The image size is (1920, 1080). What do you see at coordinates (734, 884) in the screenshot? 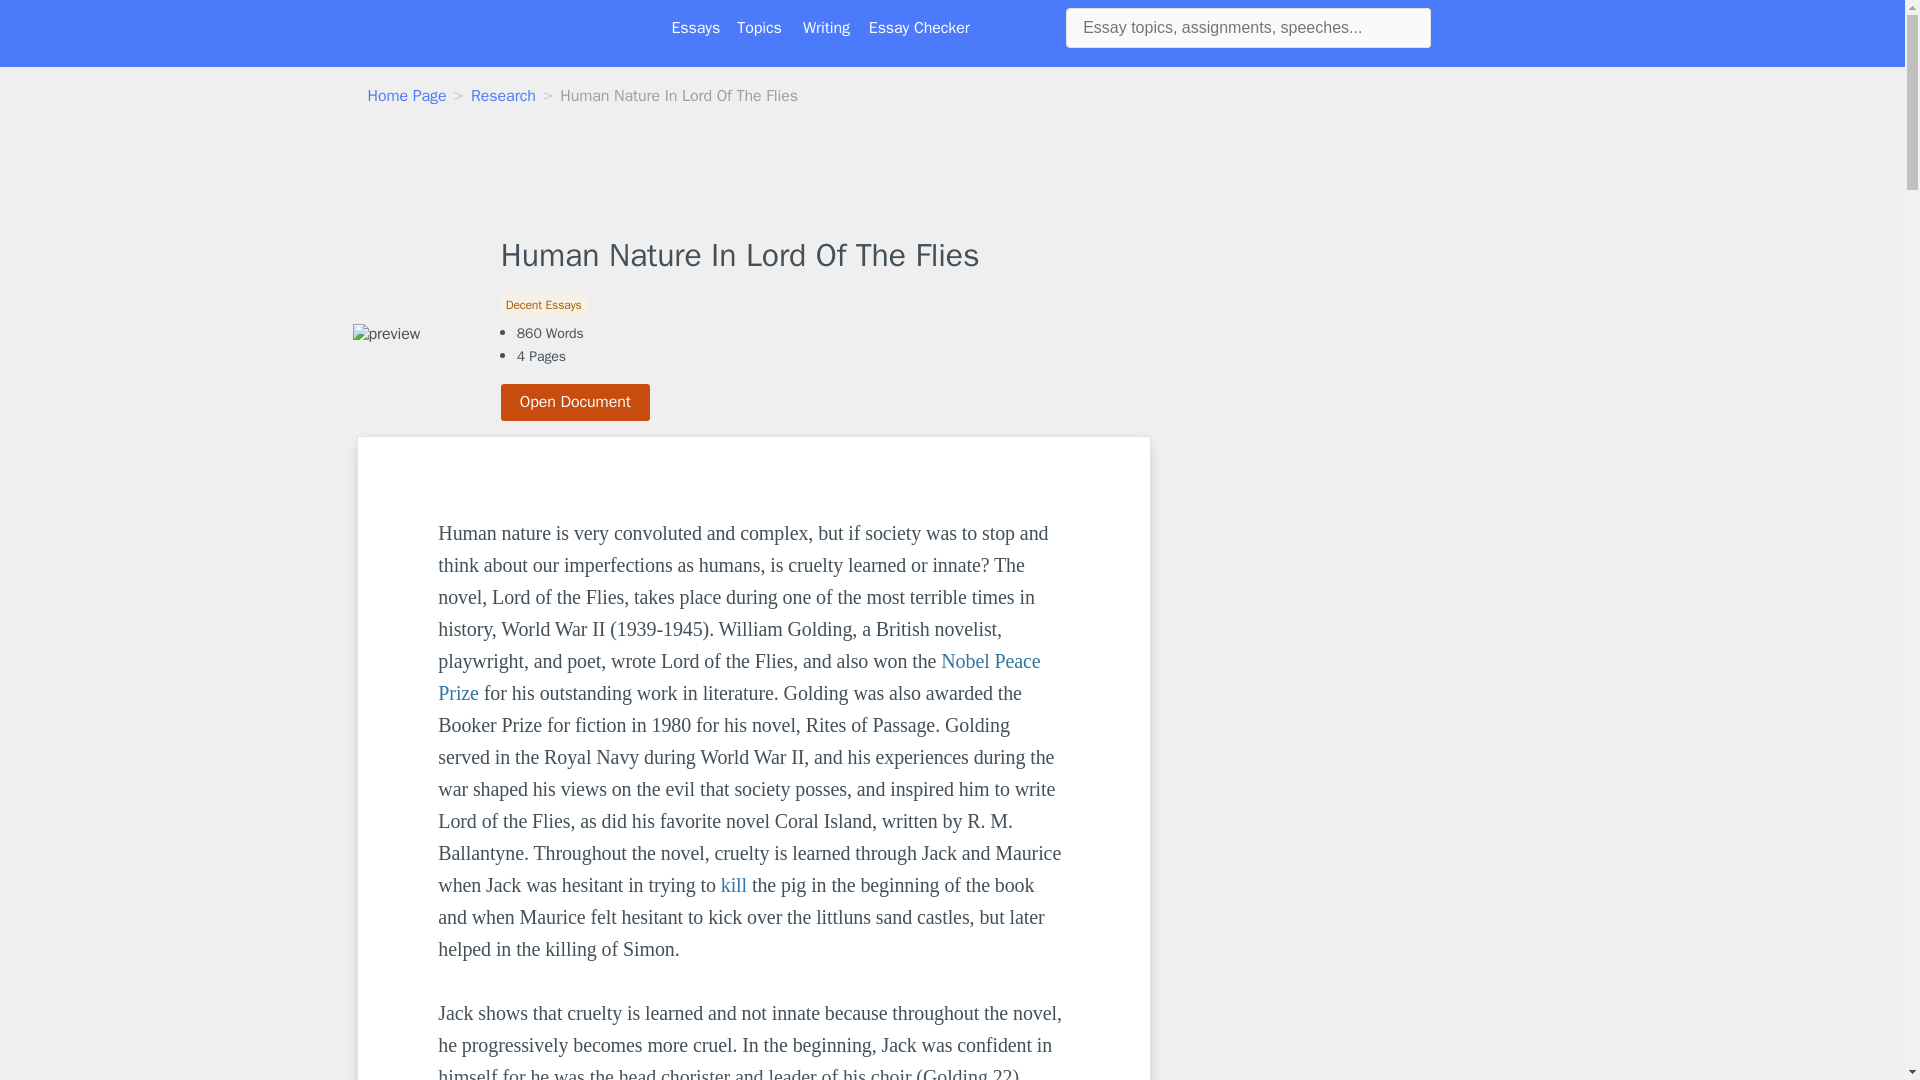
I see `kill` at bounding box center [734, 884].